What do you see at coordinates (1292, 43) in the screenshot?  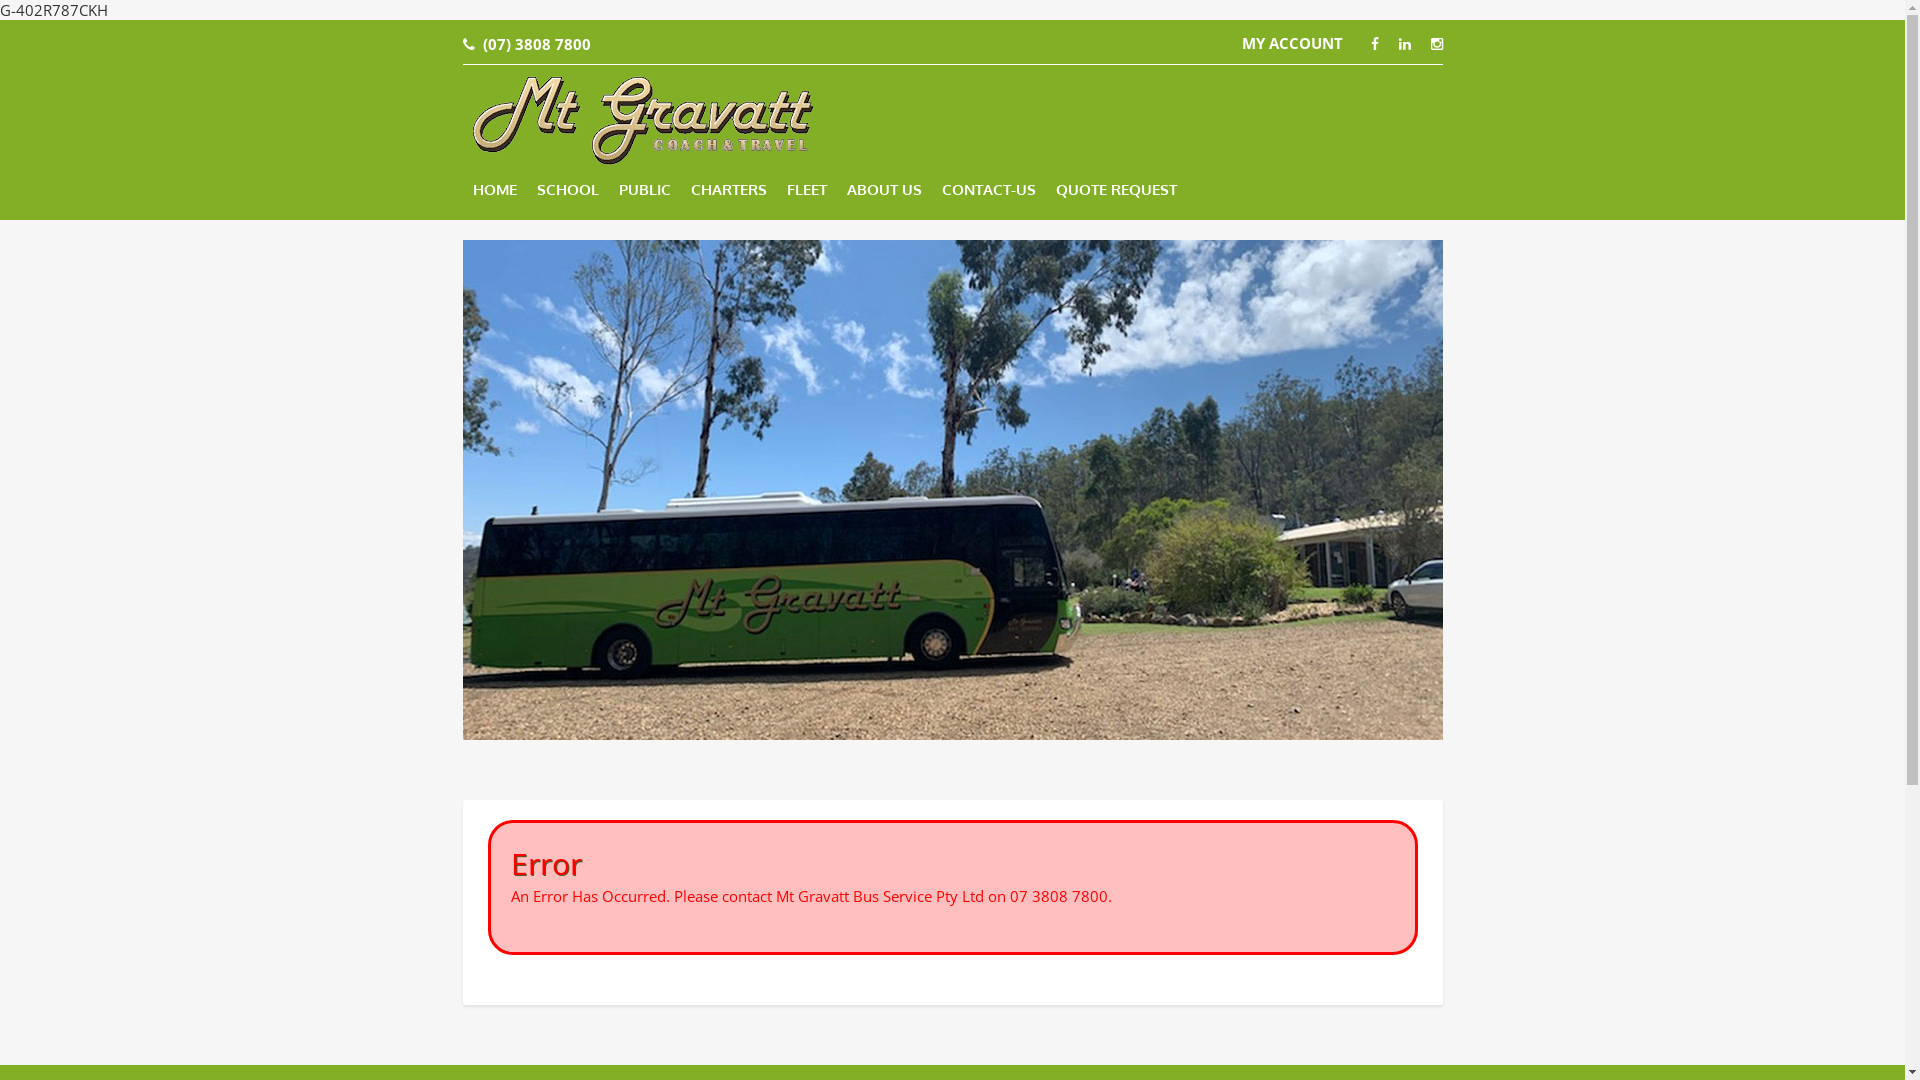 I see `MY ACCOUNT` at bounding box center [1292, 43].